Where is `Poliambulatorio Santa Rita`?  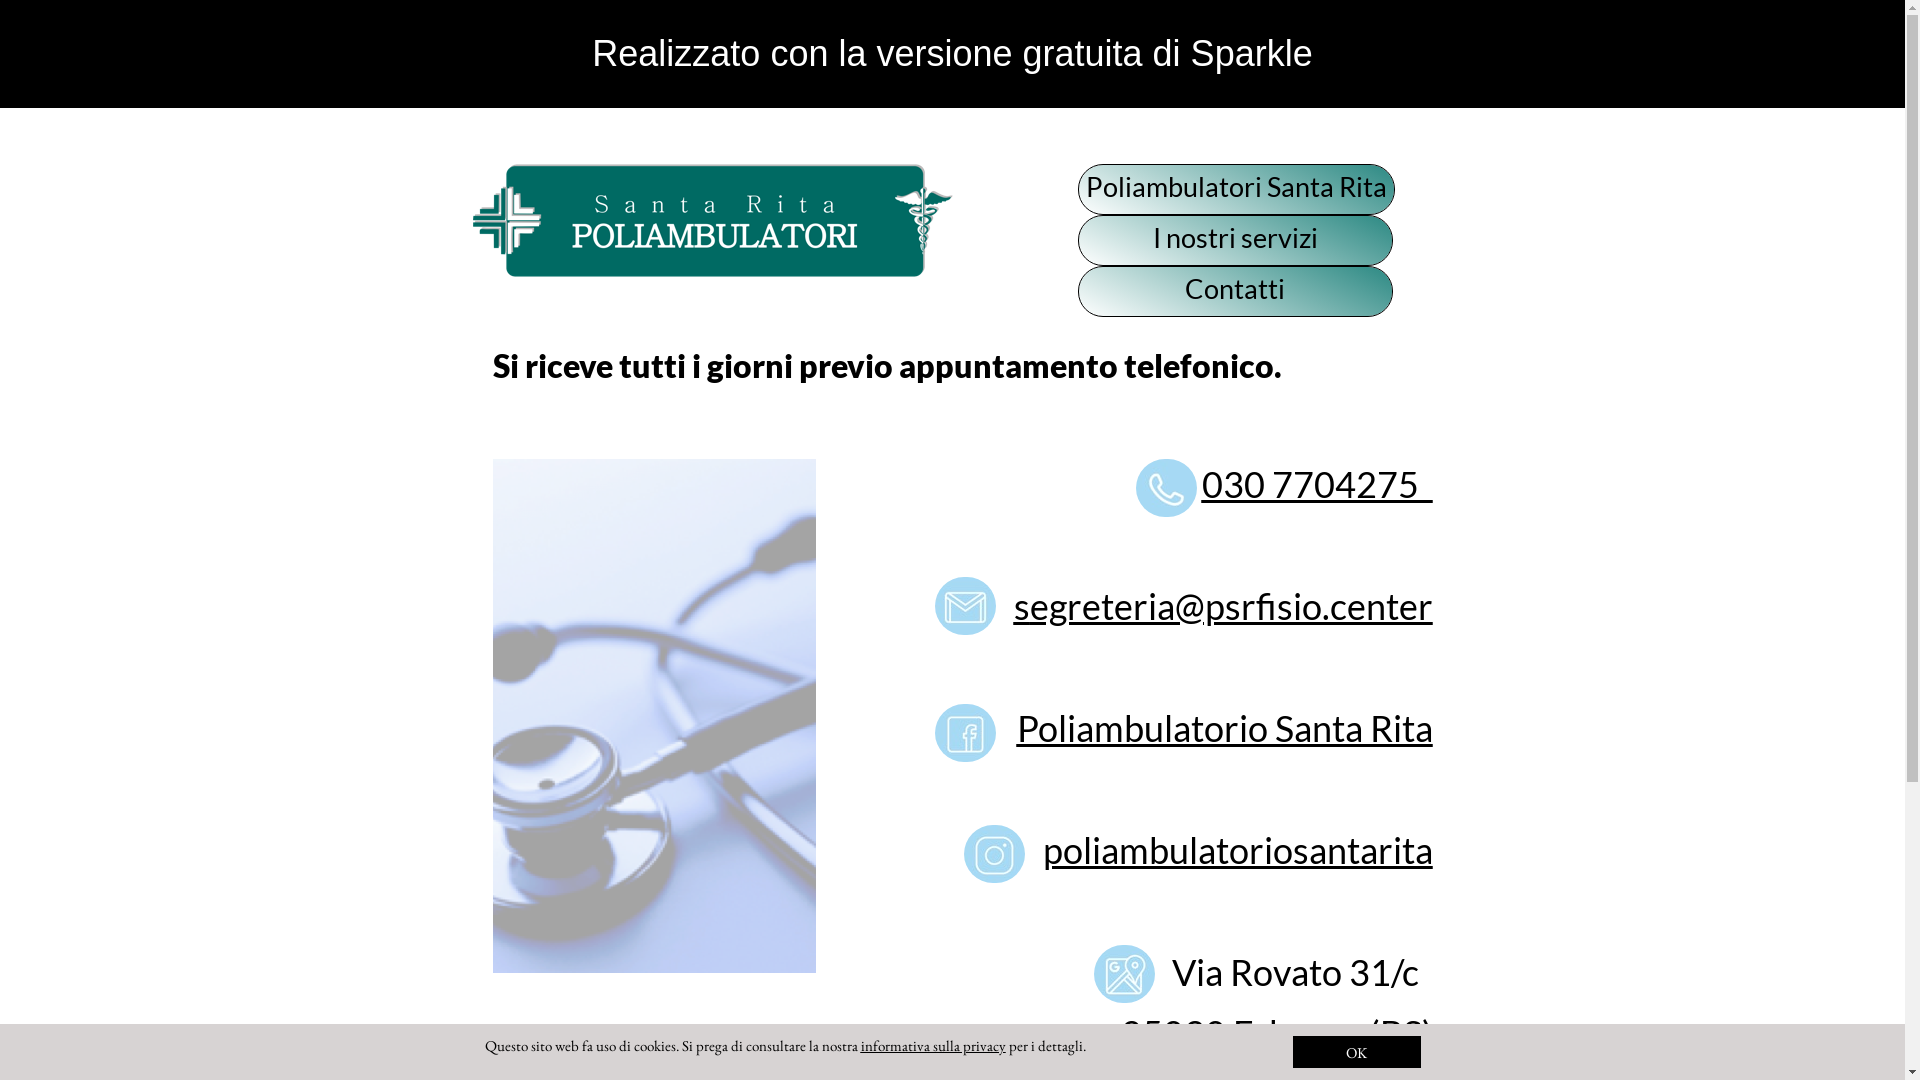 Poliambulatorio Santa Rita is located at coordinates (1224, 728).